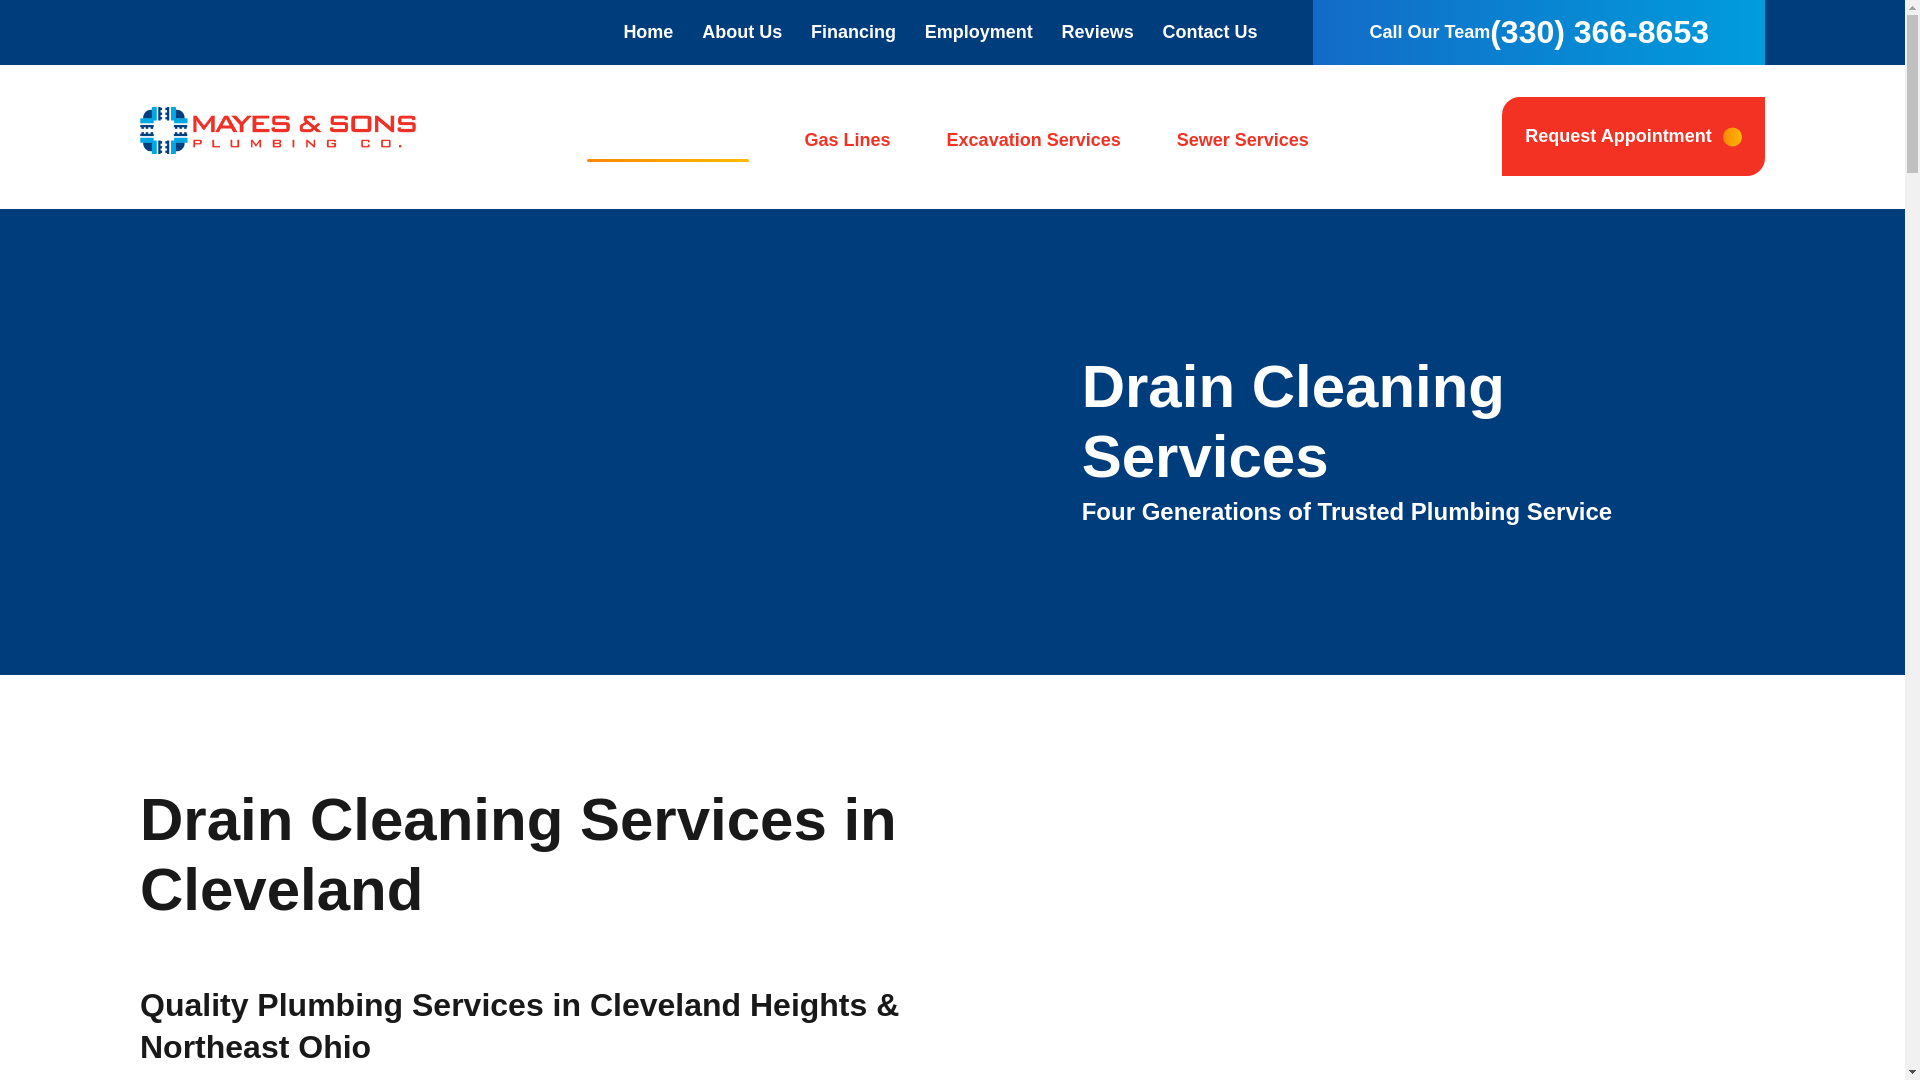 The width and height of the screenshot is (1920, 1080). Describe the element at coordinates (1242, 136) in the screenshot. I see `Sewer Services` at that location.